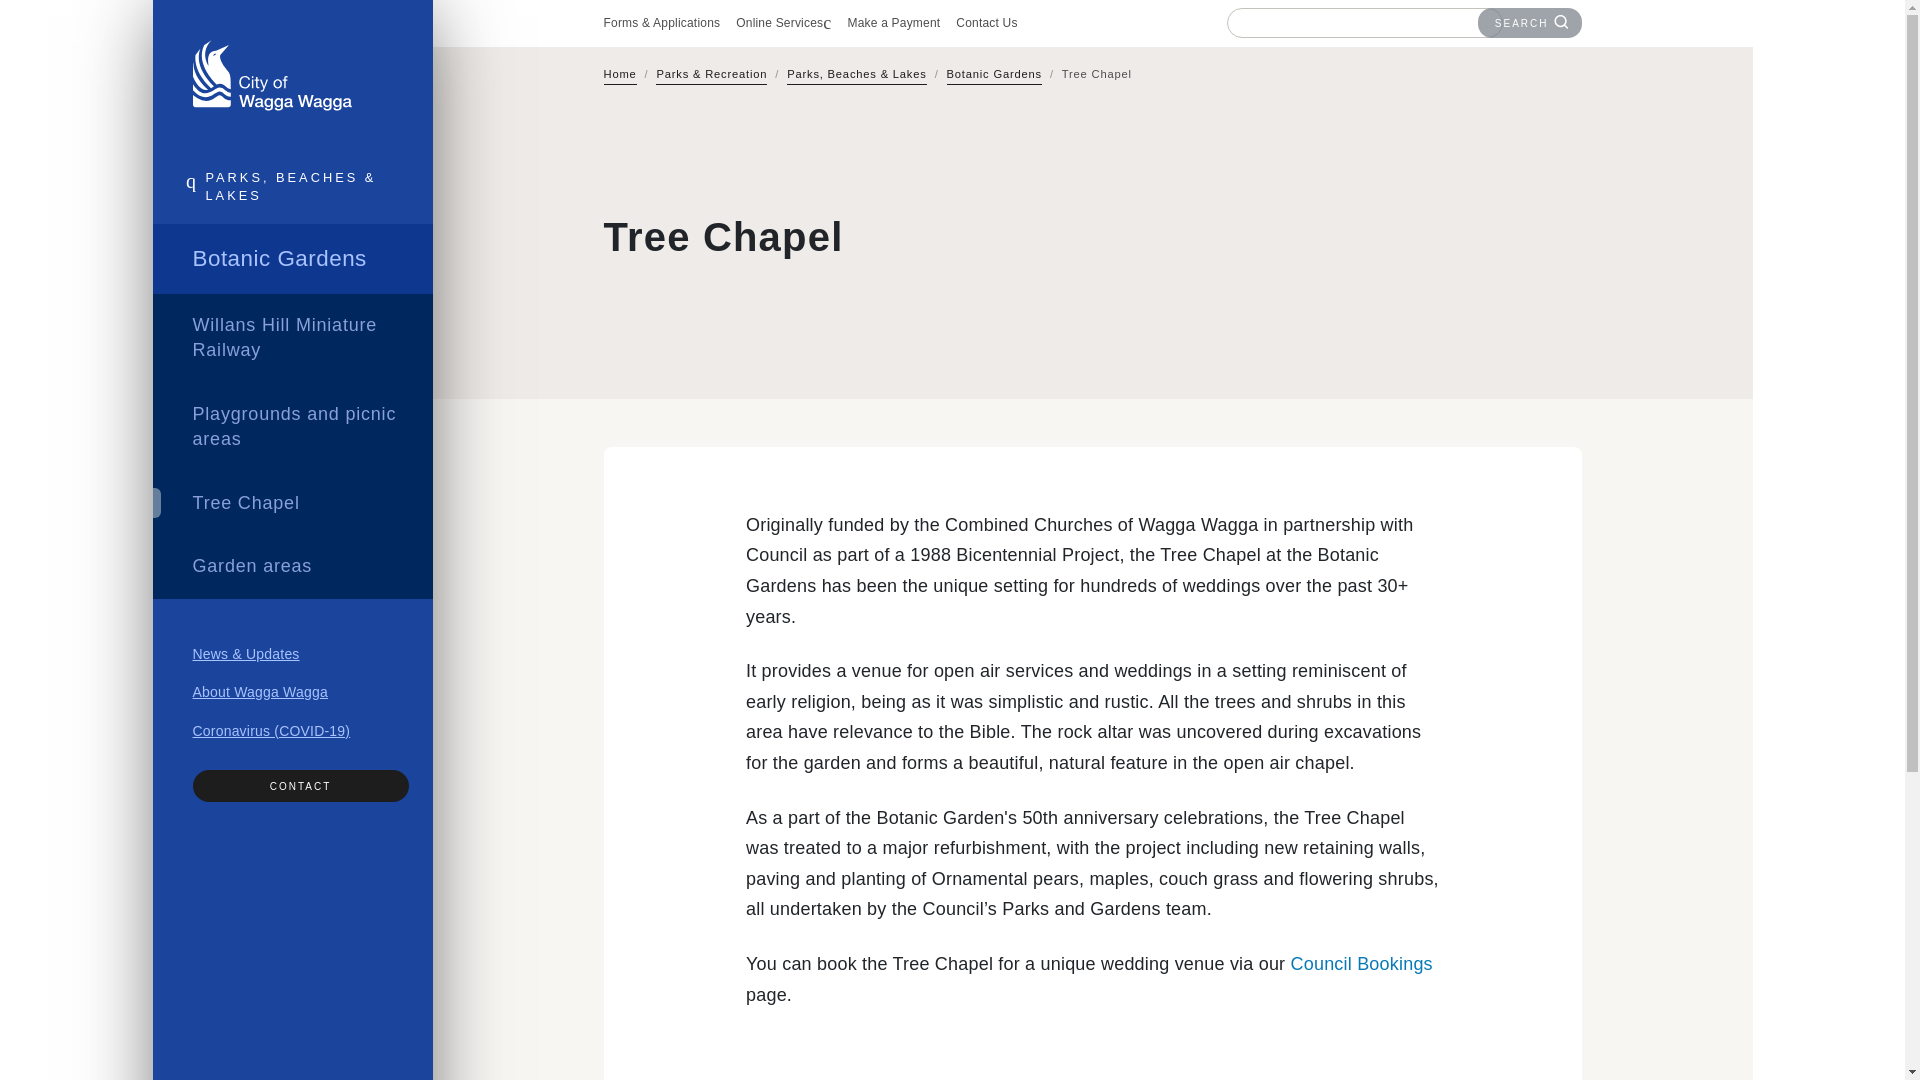 This screenshot has height=1080, width=1920. I want to click on Botanic Gardens, so click(292, 258).